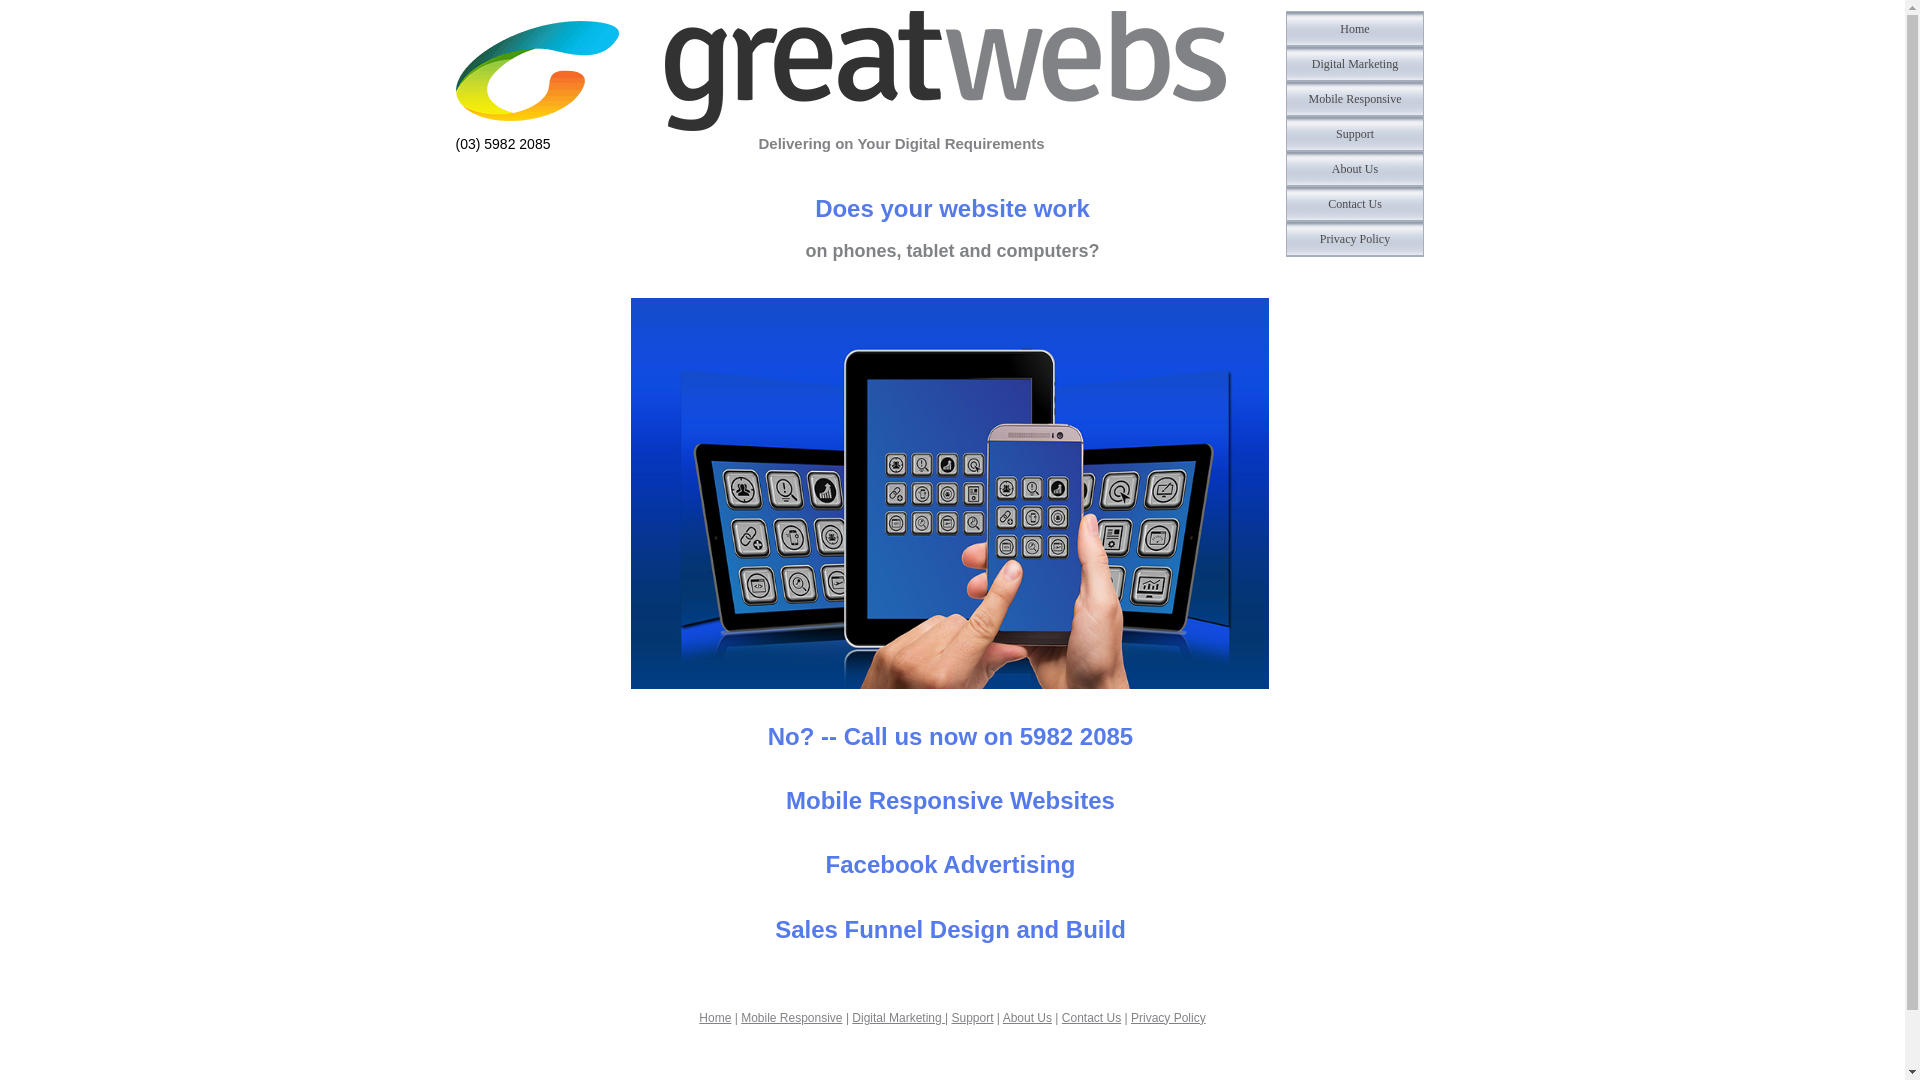 The height and width of the screenshot is (1080, 1920). What do you see at coordinates (1355, 169) in the screenshot?
I see `About Great Webs` at bounding box center [1355, 169].